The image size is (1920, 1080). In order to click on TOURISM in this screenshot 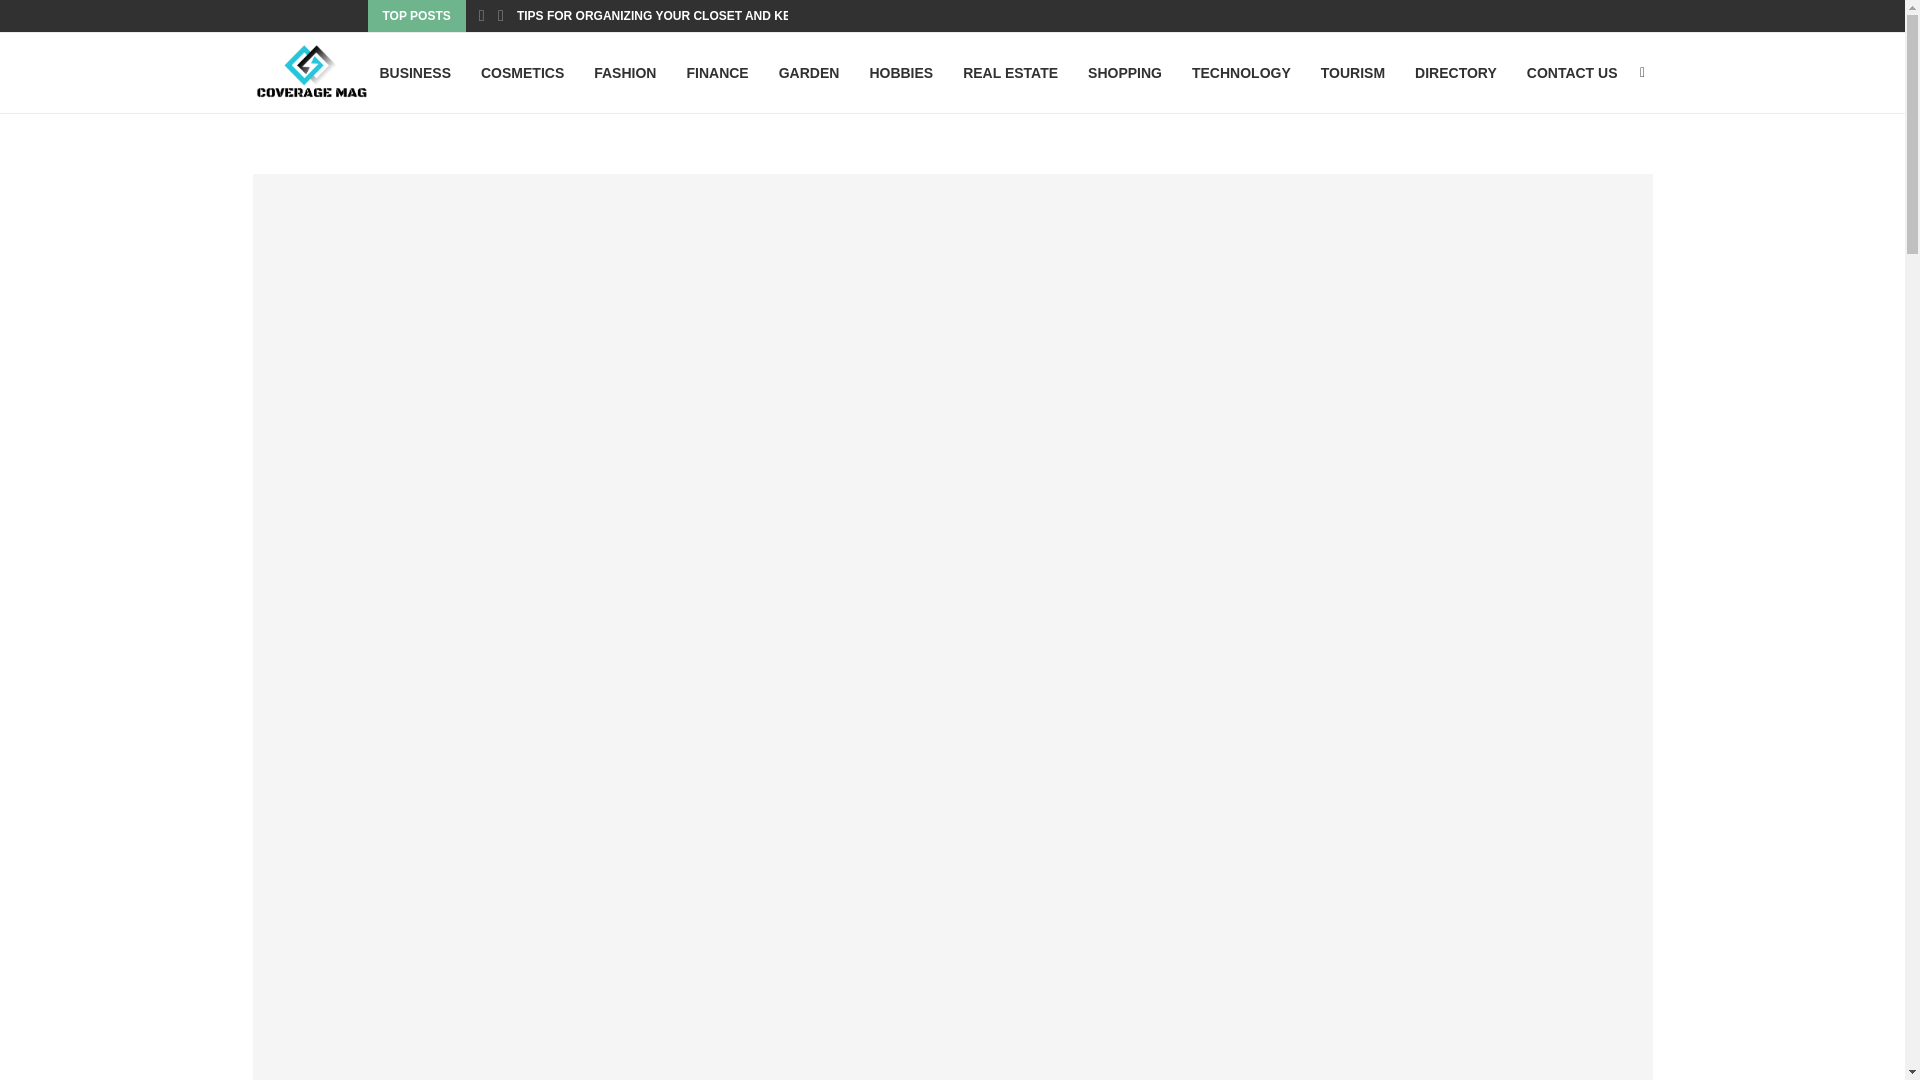, I will do `click(1352, 73)`.